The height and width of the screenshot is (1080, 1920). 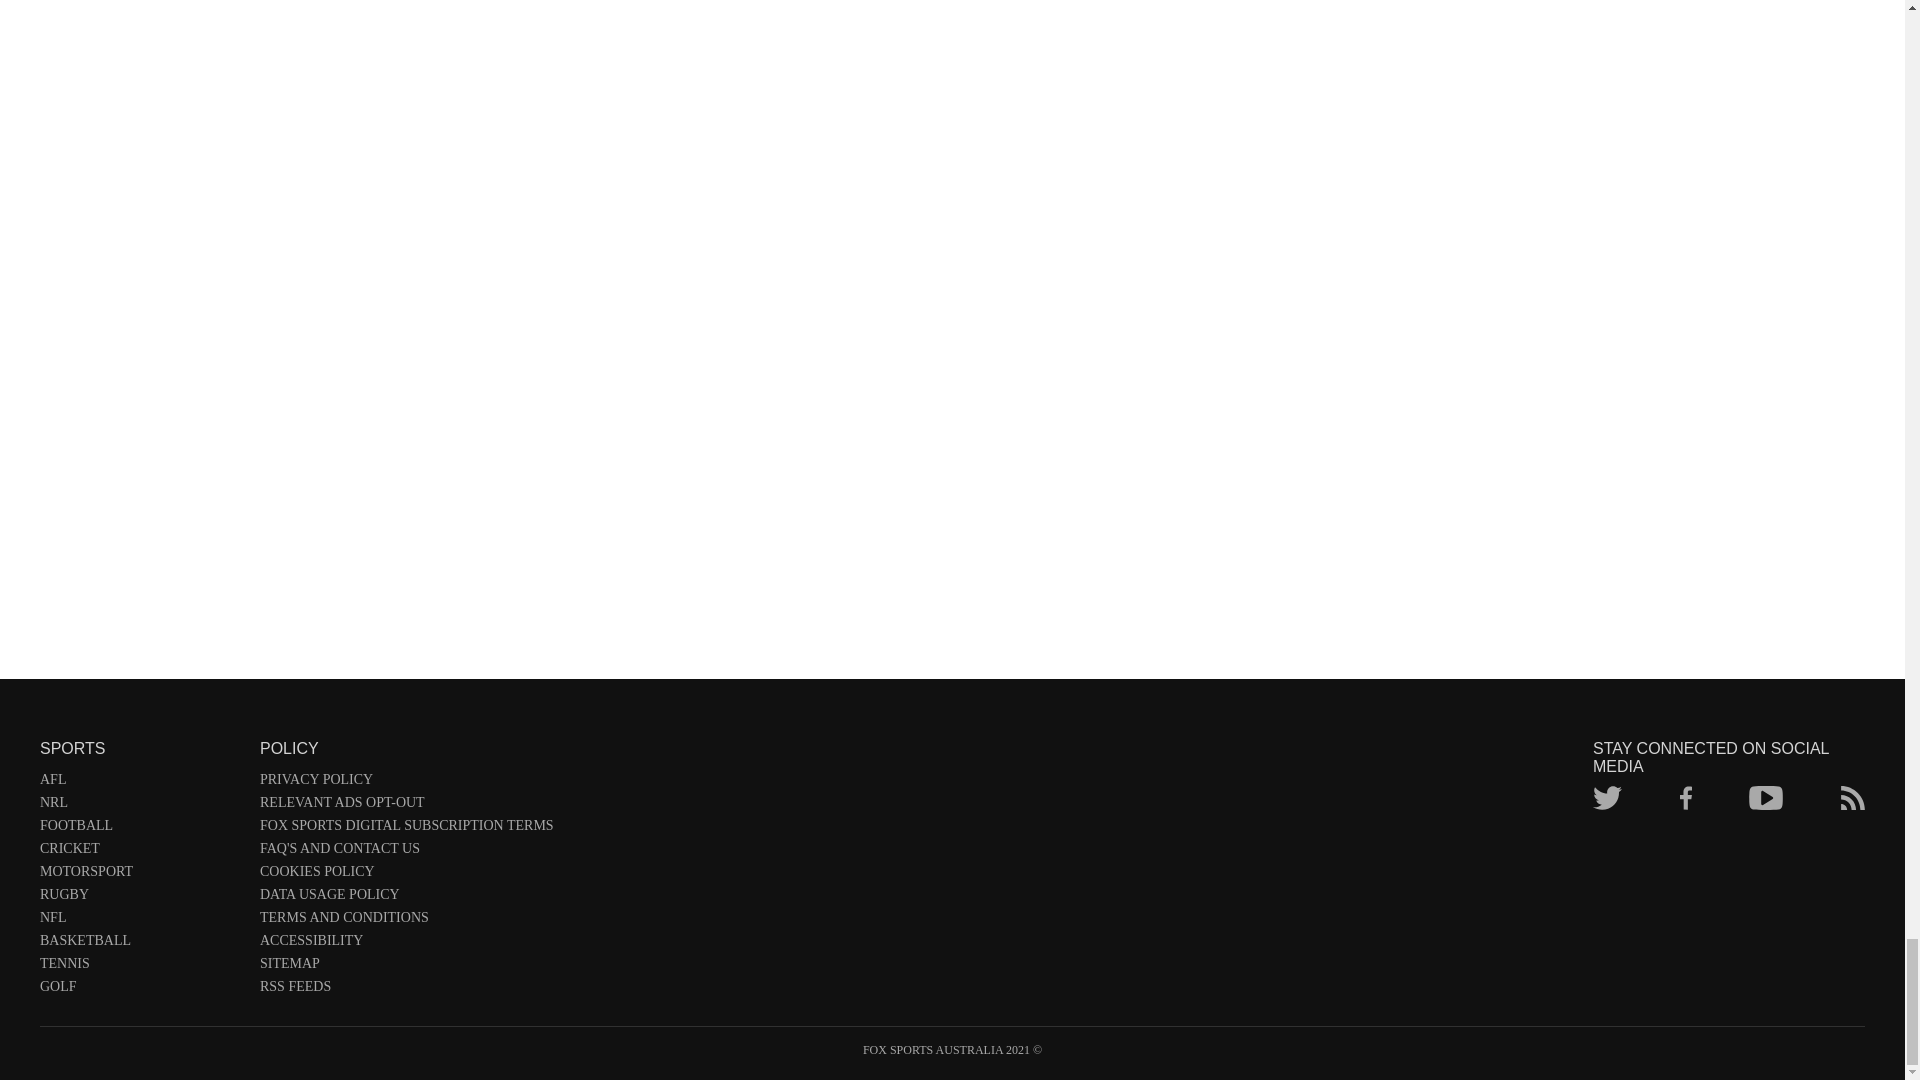 I want to click on RSS FEEDS, so click(x=406, y=990).